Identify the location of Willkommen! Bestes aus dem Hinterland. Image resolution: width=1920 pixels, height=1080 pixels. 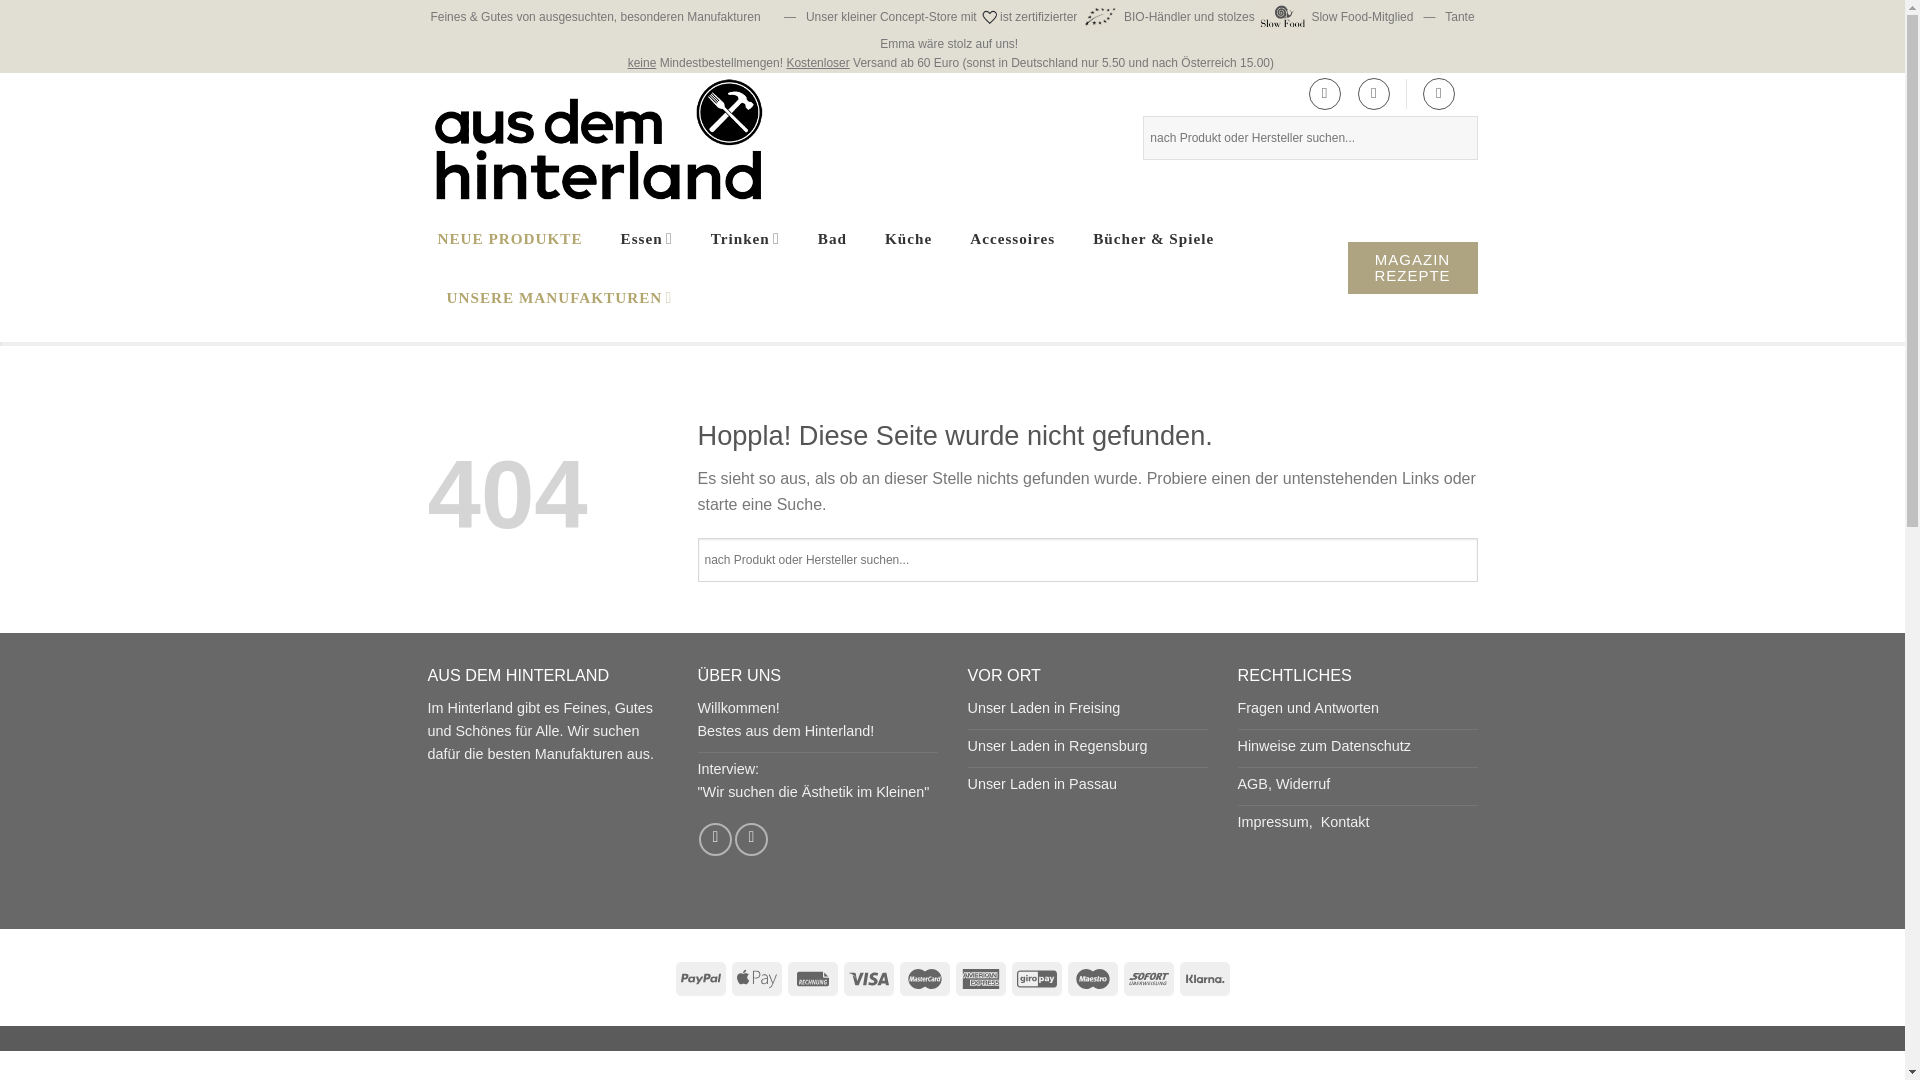
(786, 718).